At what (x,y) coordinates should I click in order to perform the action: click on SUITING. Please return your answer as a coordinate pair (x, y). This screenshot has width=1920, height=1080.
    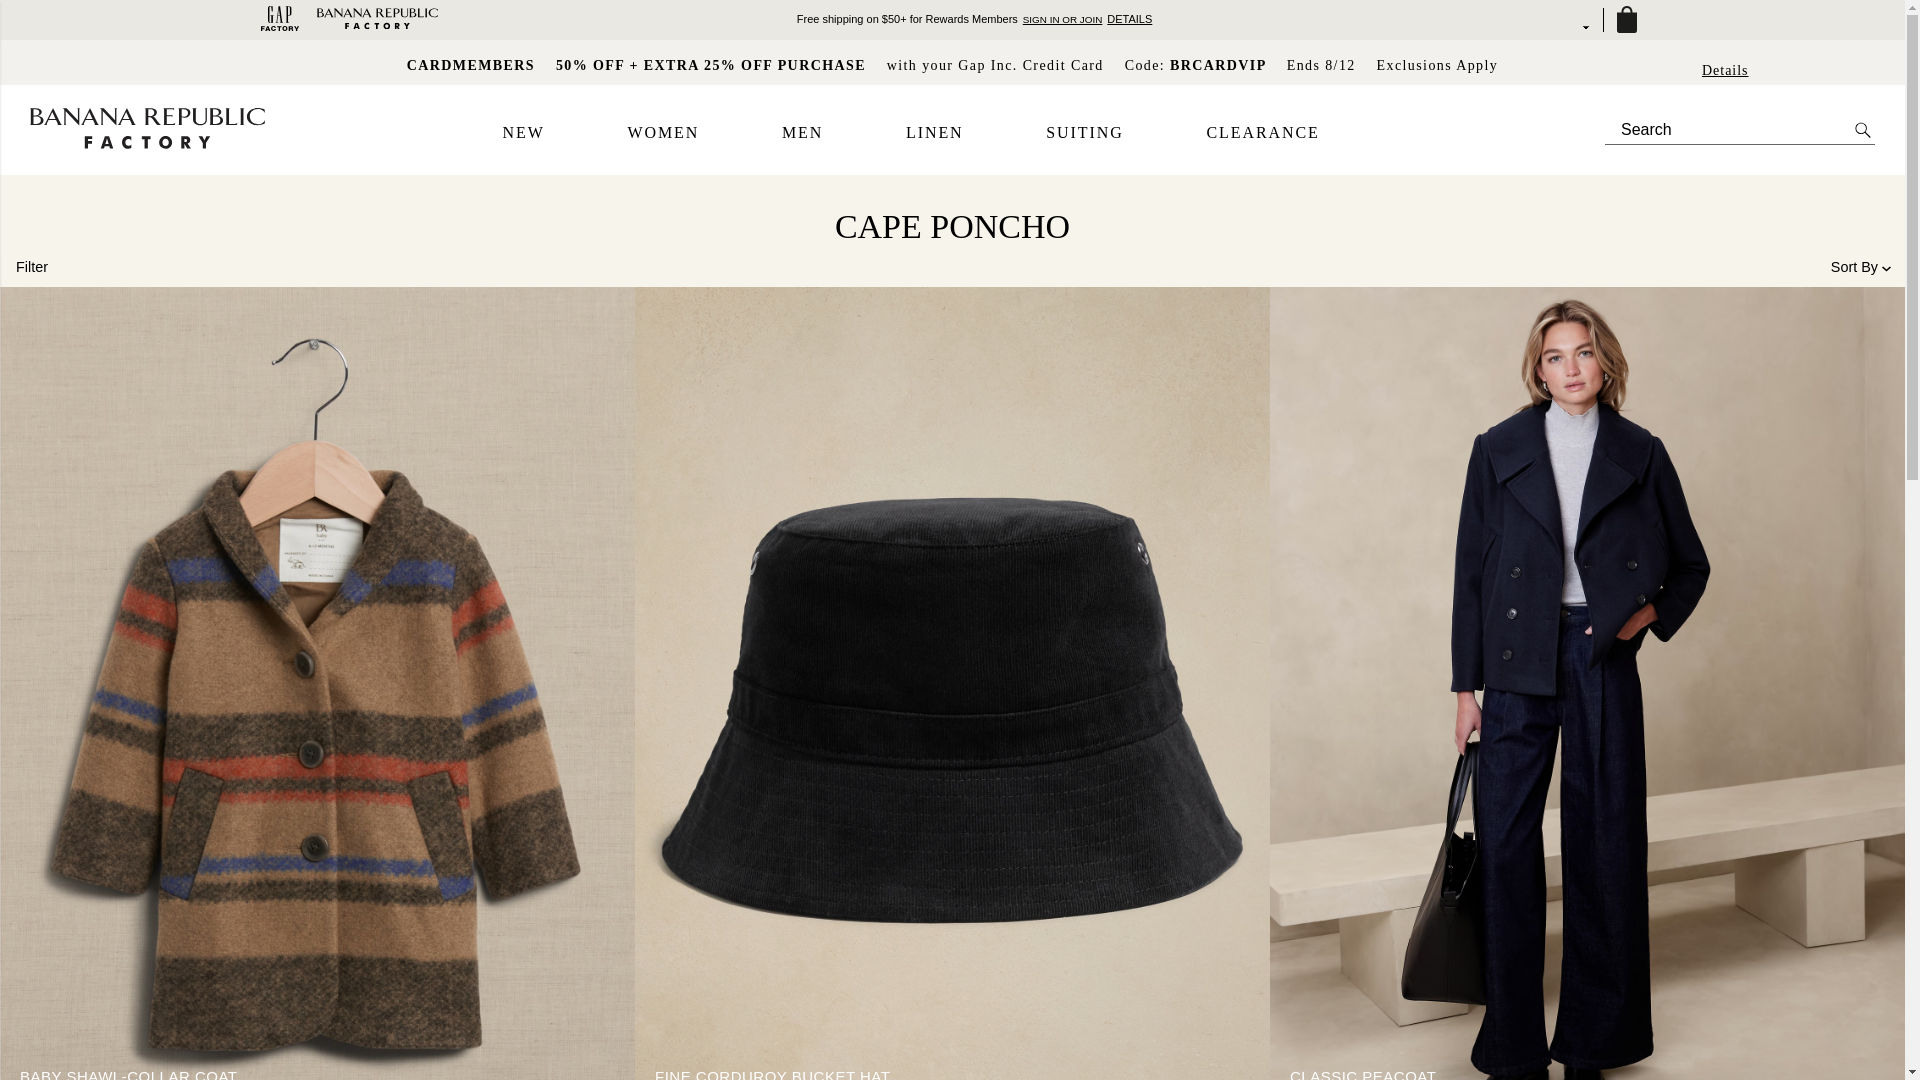
    Looking at the image, I should click on (1084, 133).